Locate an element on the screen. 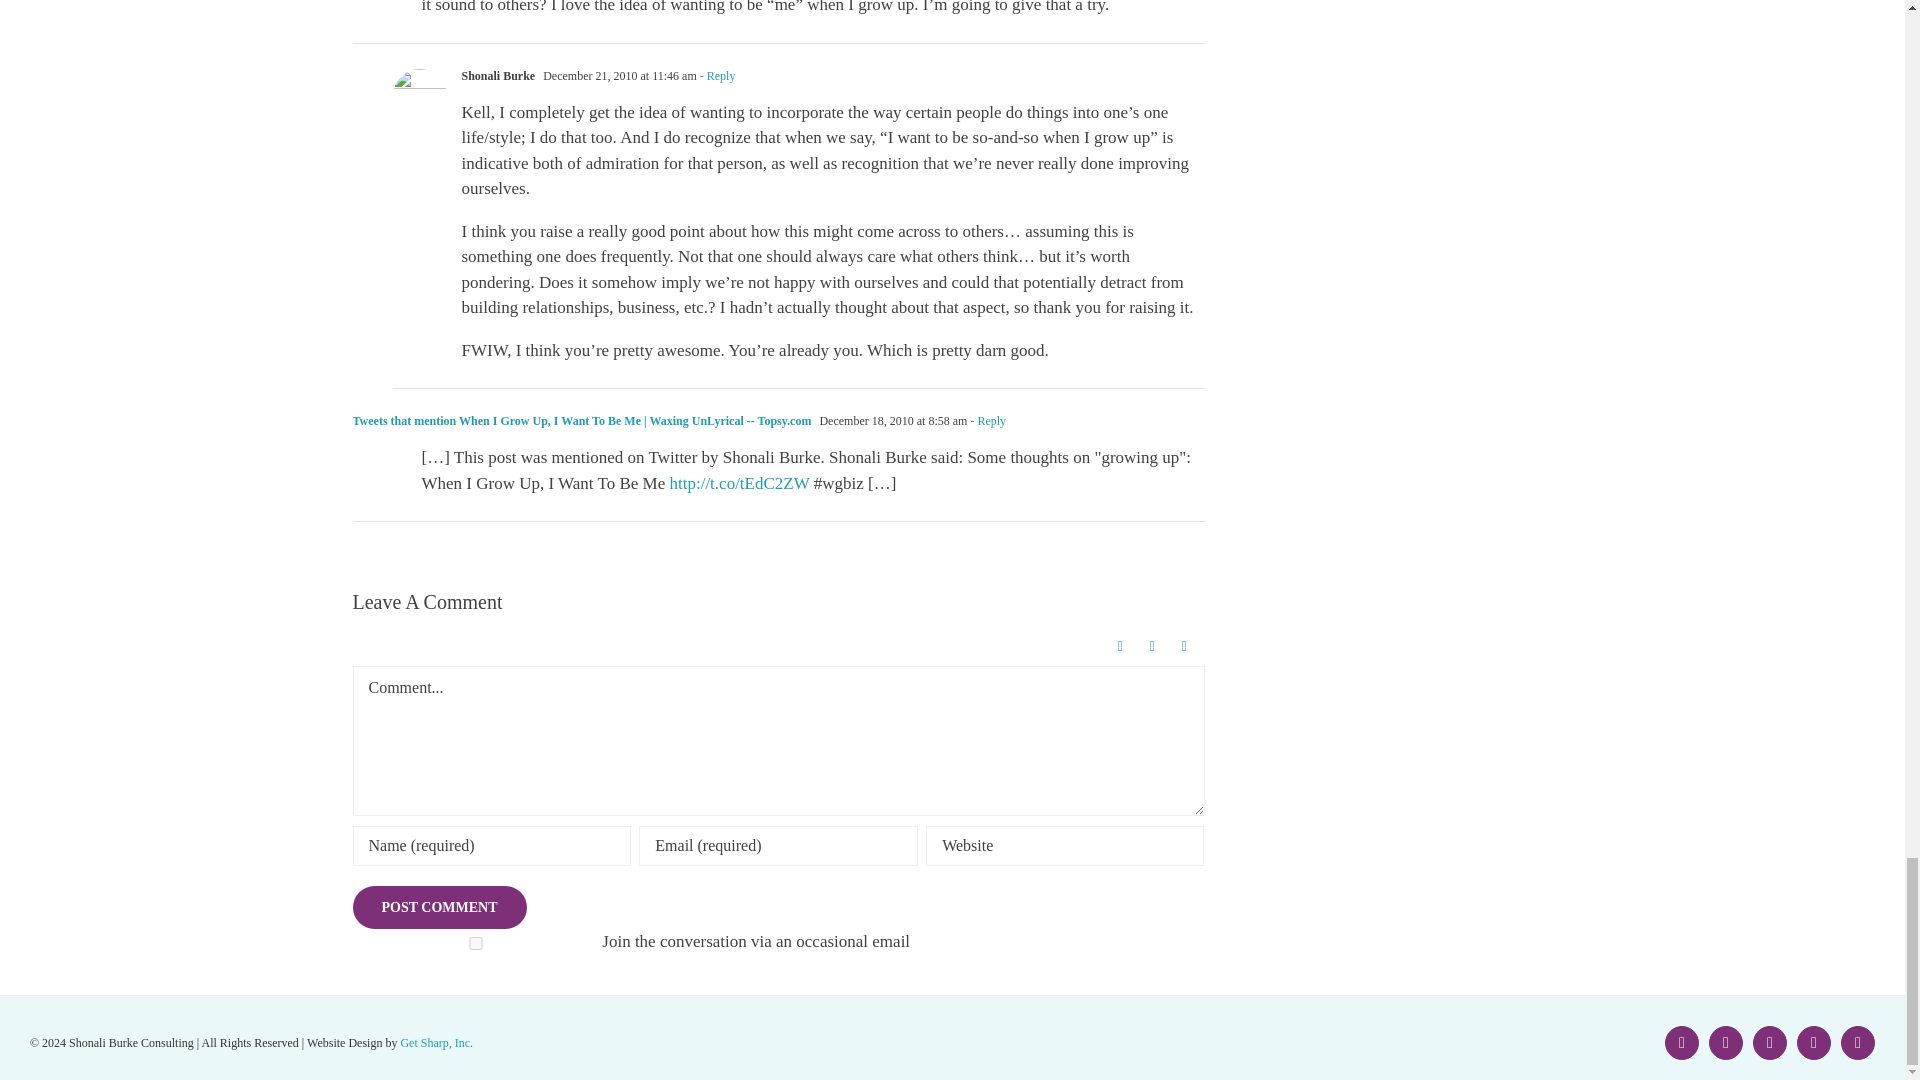  Post Comment is located at coordinates (438, 906).